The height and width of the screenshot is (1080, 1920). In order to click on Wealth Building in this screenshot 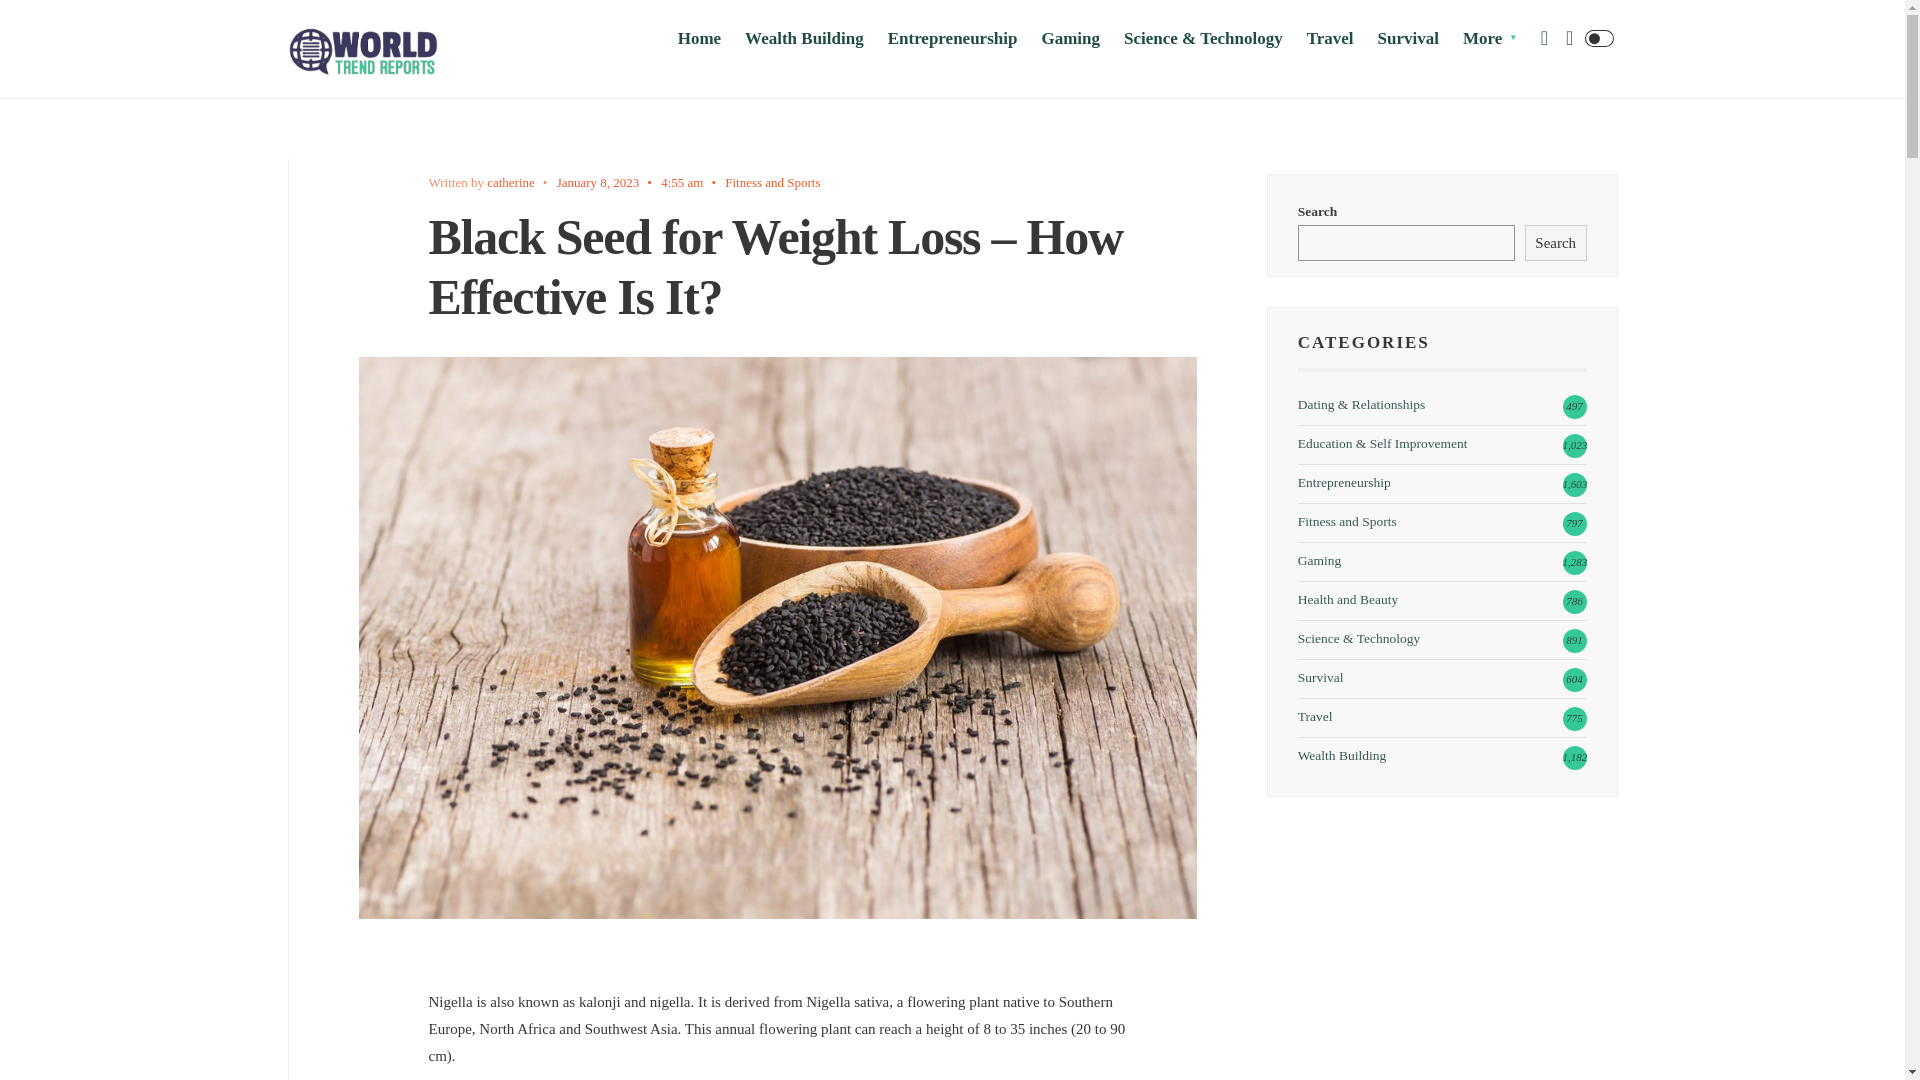, I will do `click(804, 38)`.